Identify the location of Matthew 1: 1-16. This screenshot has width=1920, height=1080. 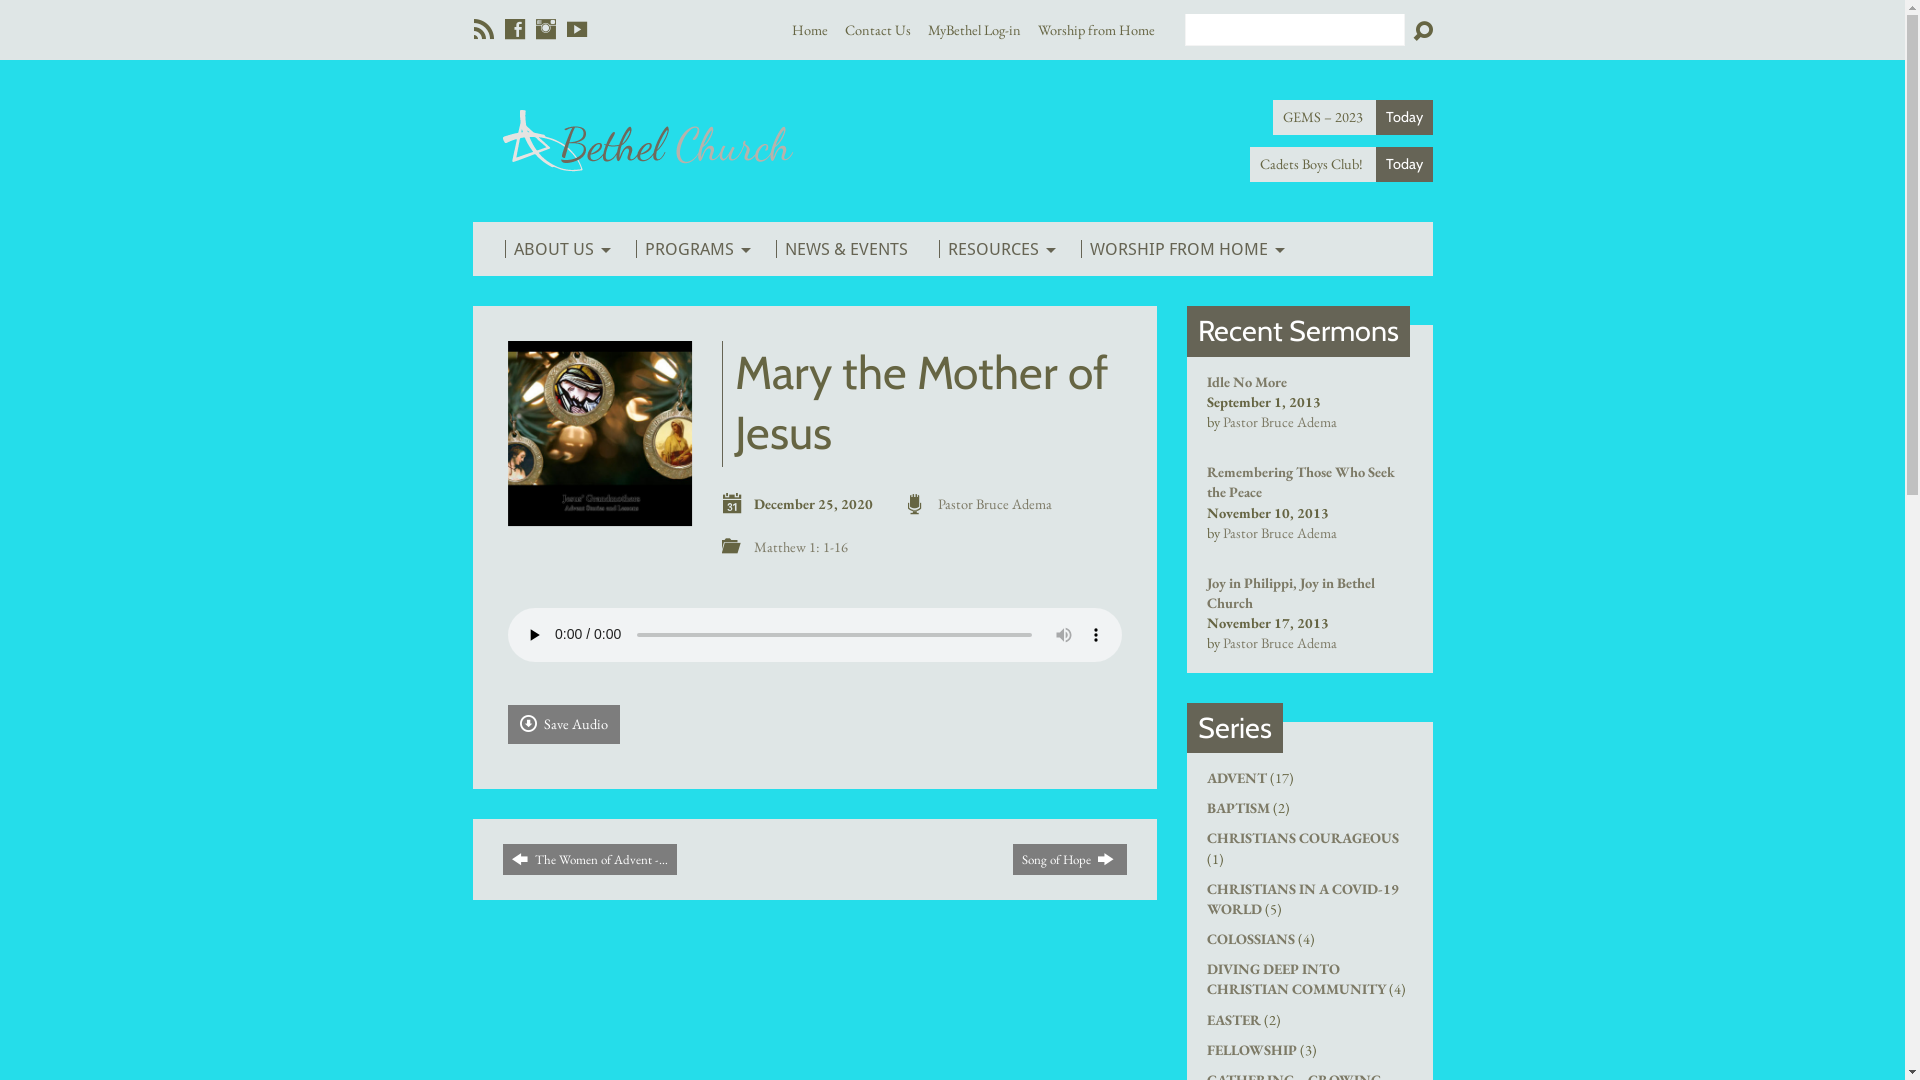
(801, 546).